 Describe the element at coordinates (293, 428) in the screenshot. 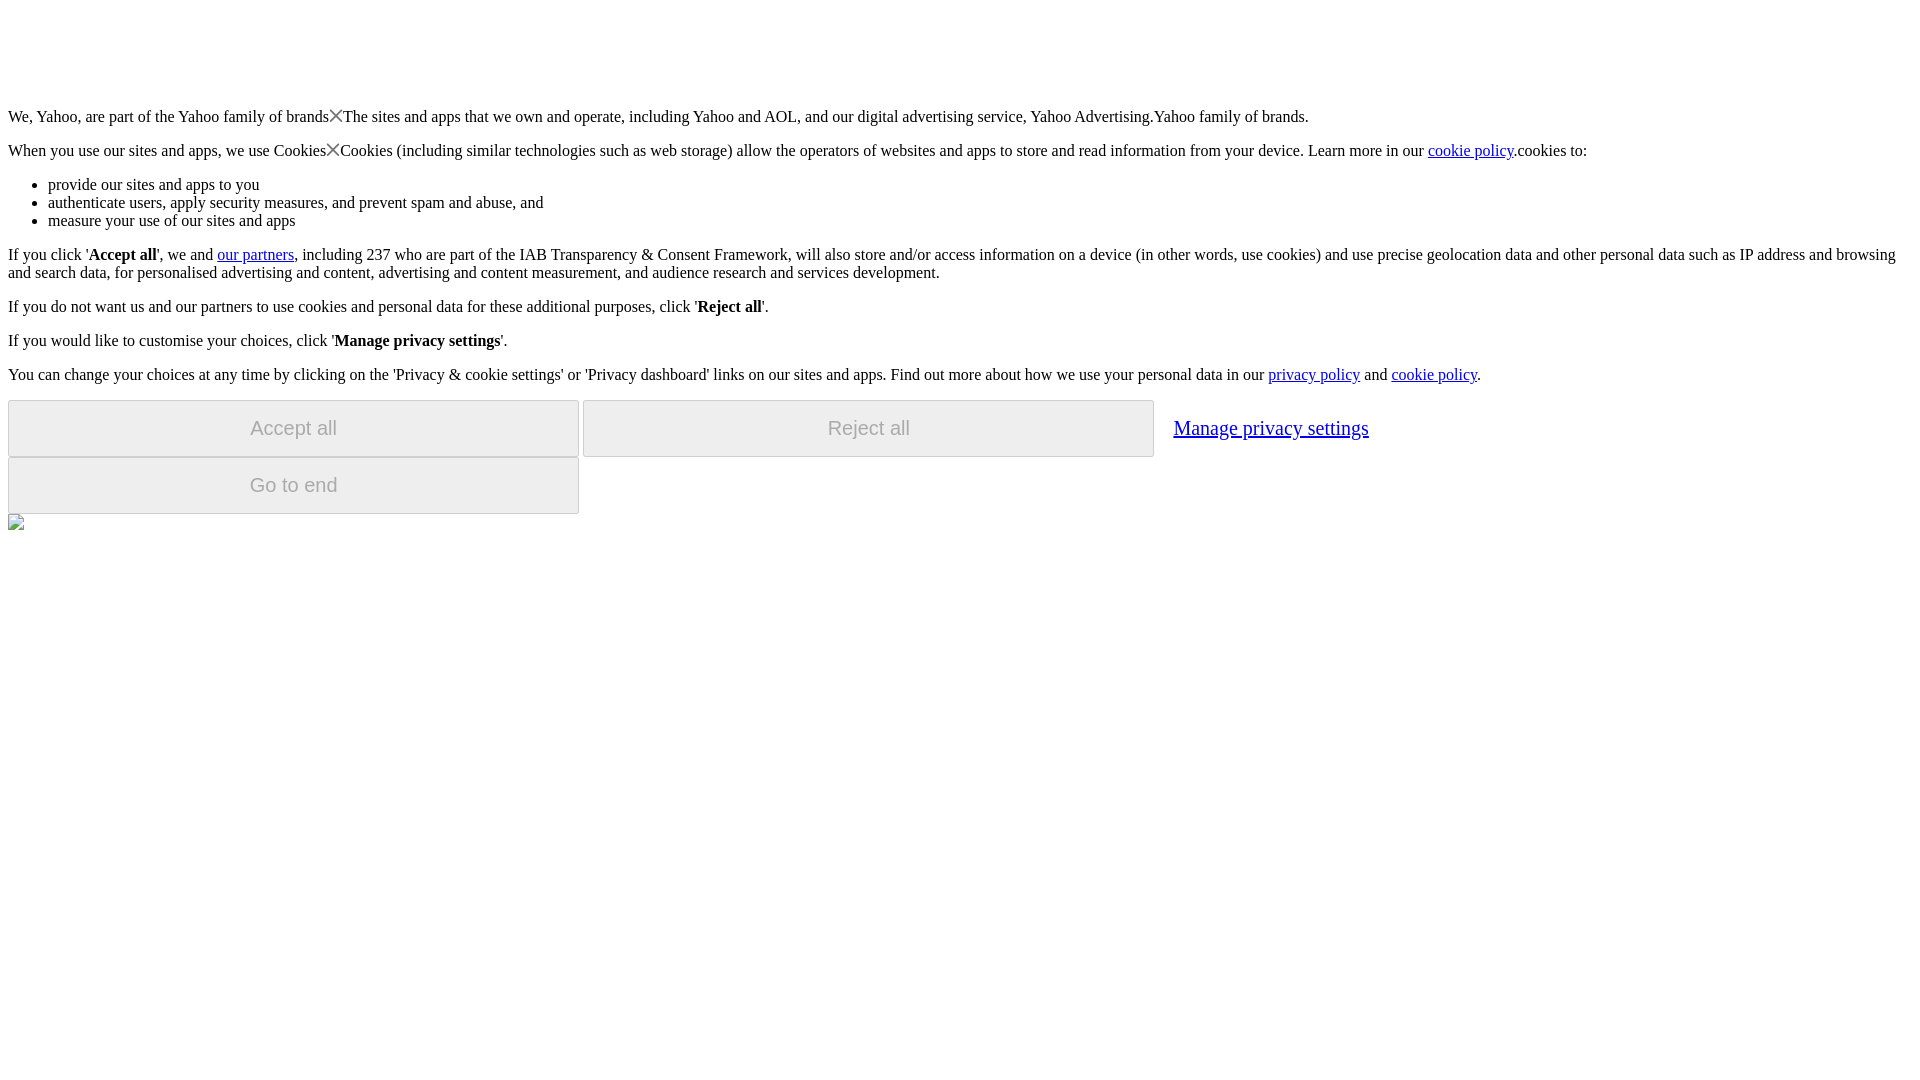

I see `Accept all` at that location.